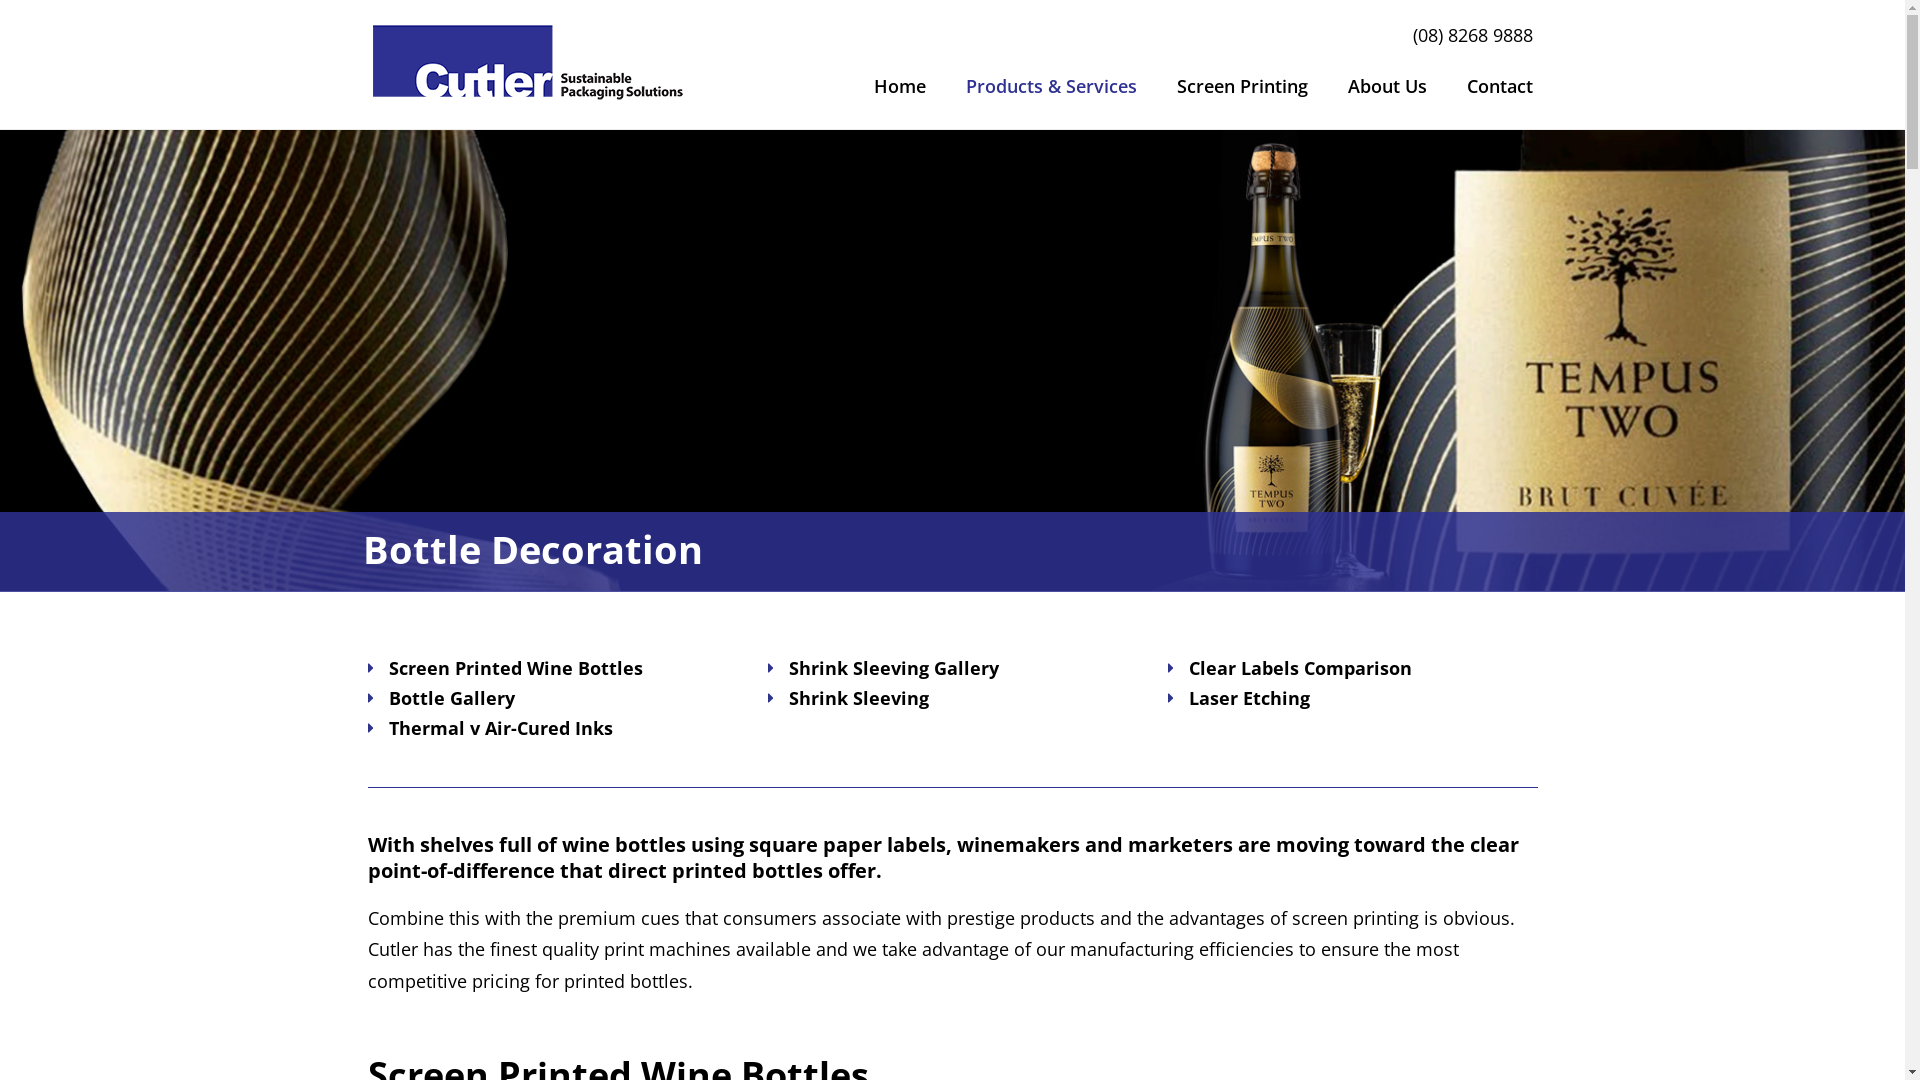  Describe the element at coordinates (500, 728) in the screenshot. I see `Thermal v Air-Cured Inks` at that location.